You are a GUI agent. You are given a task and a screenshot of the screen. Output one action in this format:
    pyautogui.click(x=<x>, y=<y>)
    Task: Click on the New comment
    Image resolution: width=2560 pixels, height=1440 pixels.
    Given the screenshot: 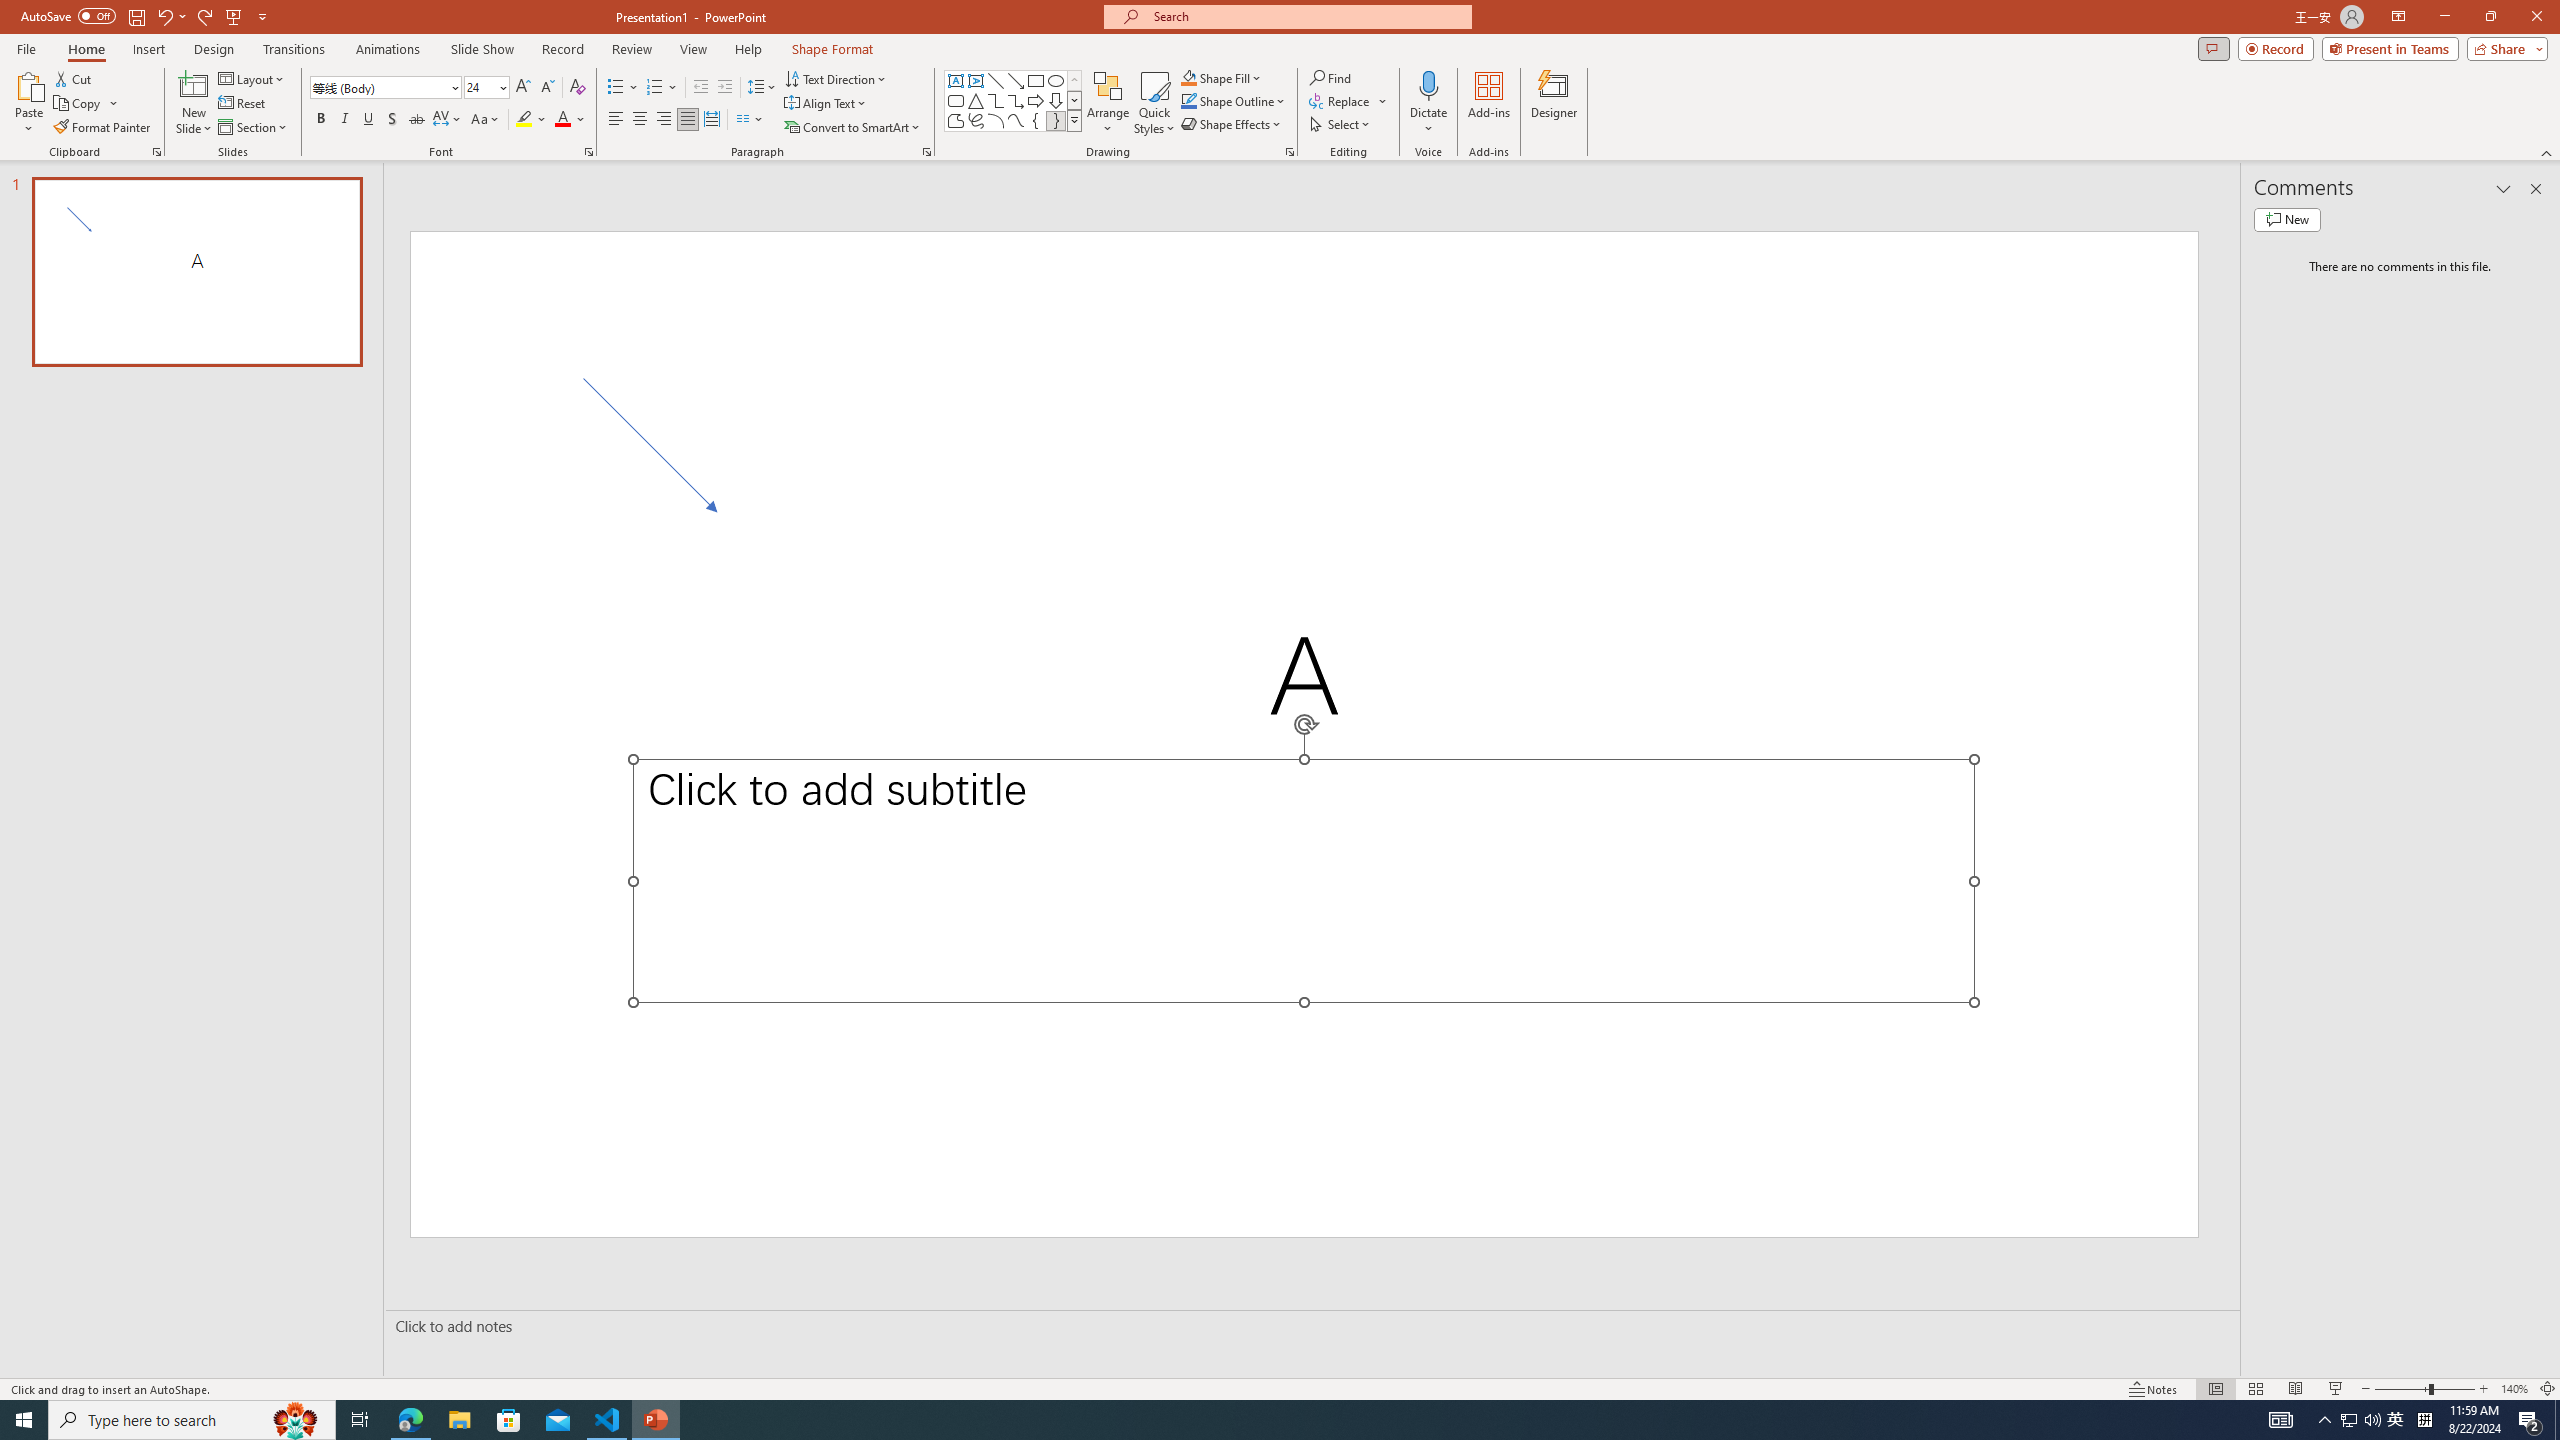 What is the action you would take?
    pyautogui.click(x=2286, y=219)
    